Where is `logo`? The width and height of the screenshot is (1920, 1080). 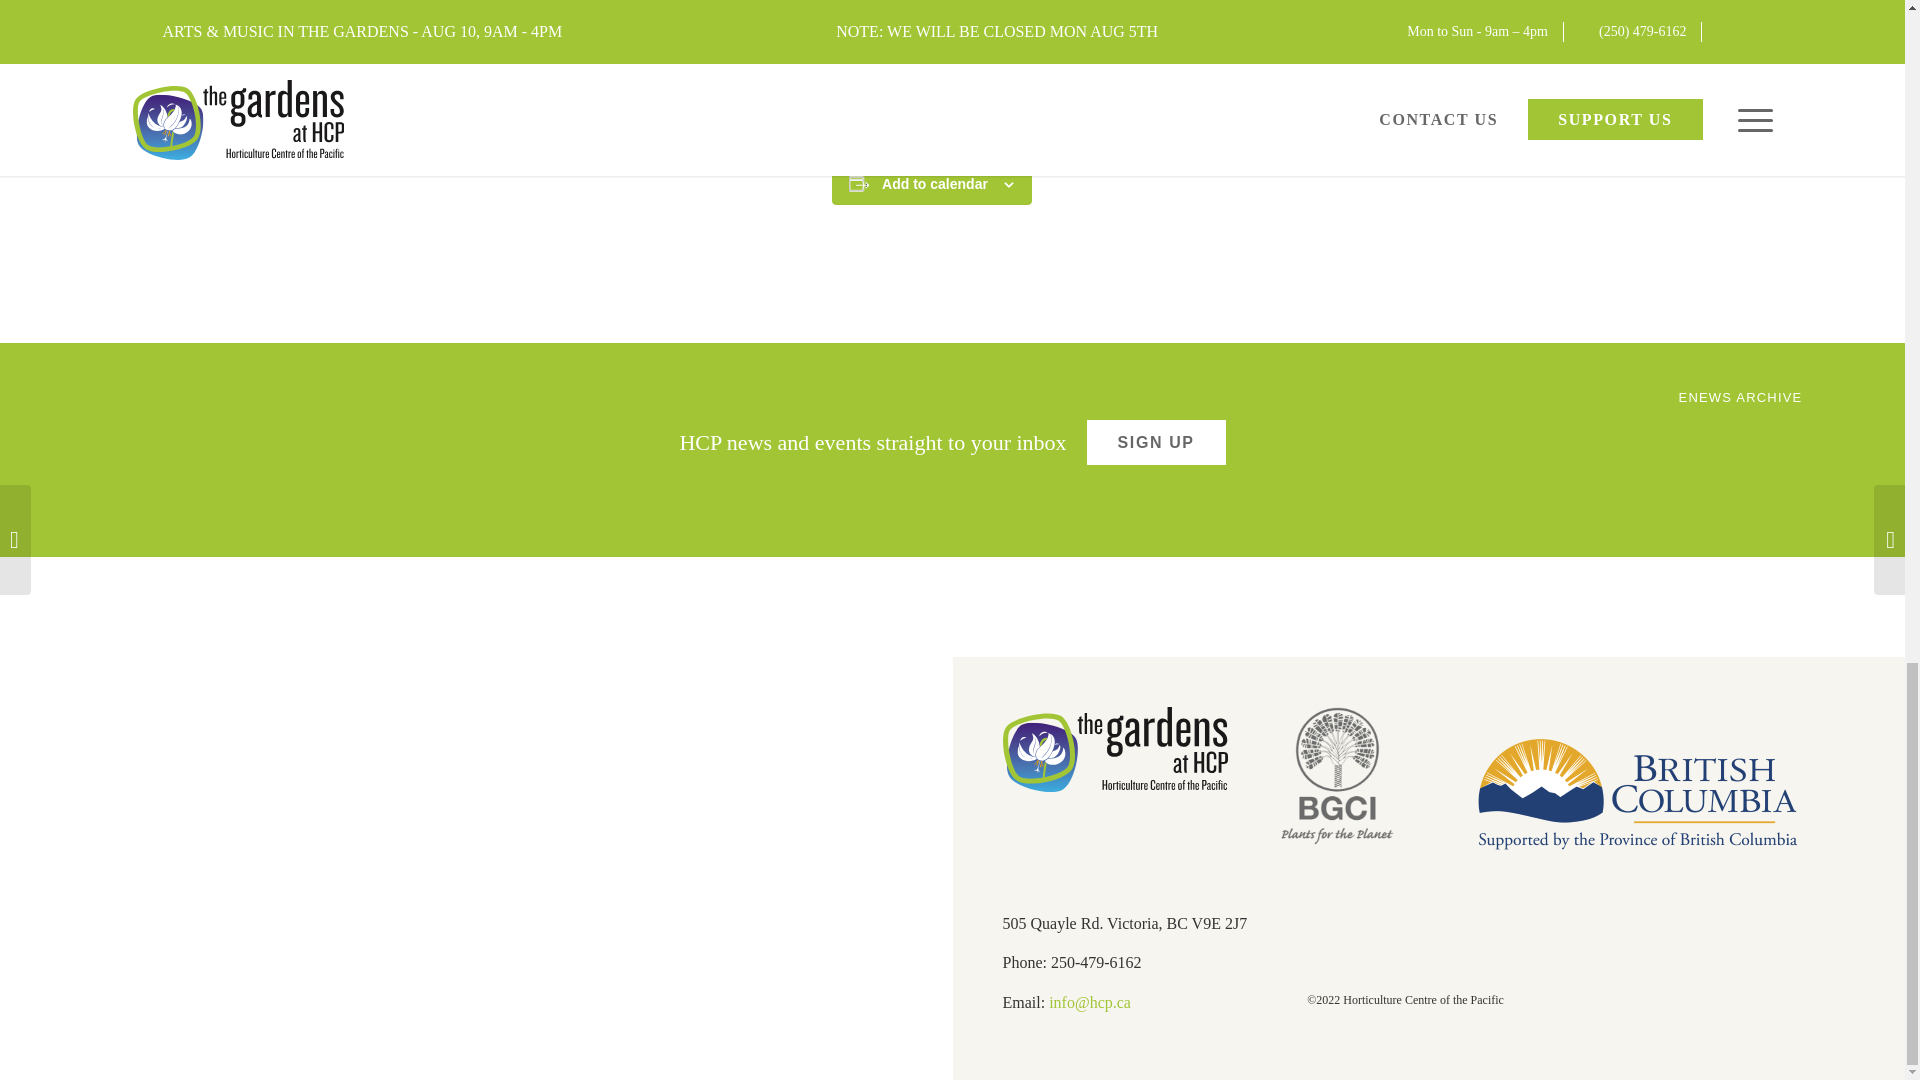 logo is located at coordinates (1114, 749).